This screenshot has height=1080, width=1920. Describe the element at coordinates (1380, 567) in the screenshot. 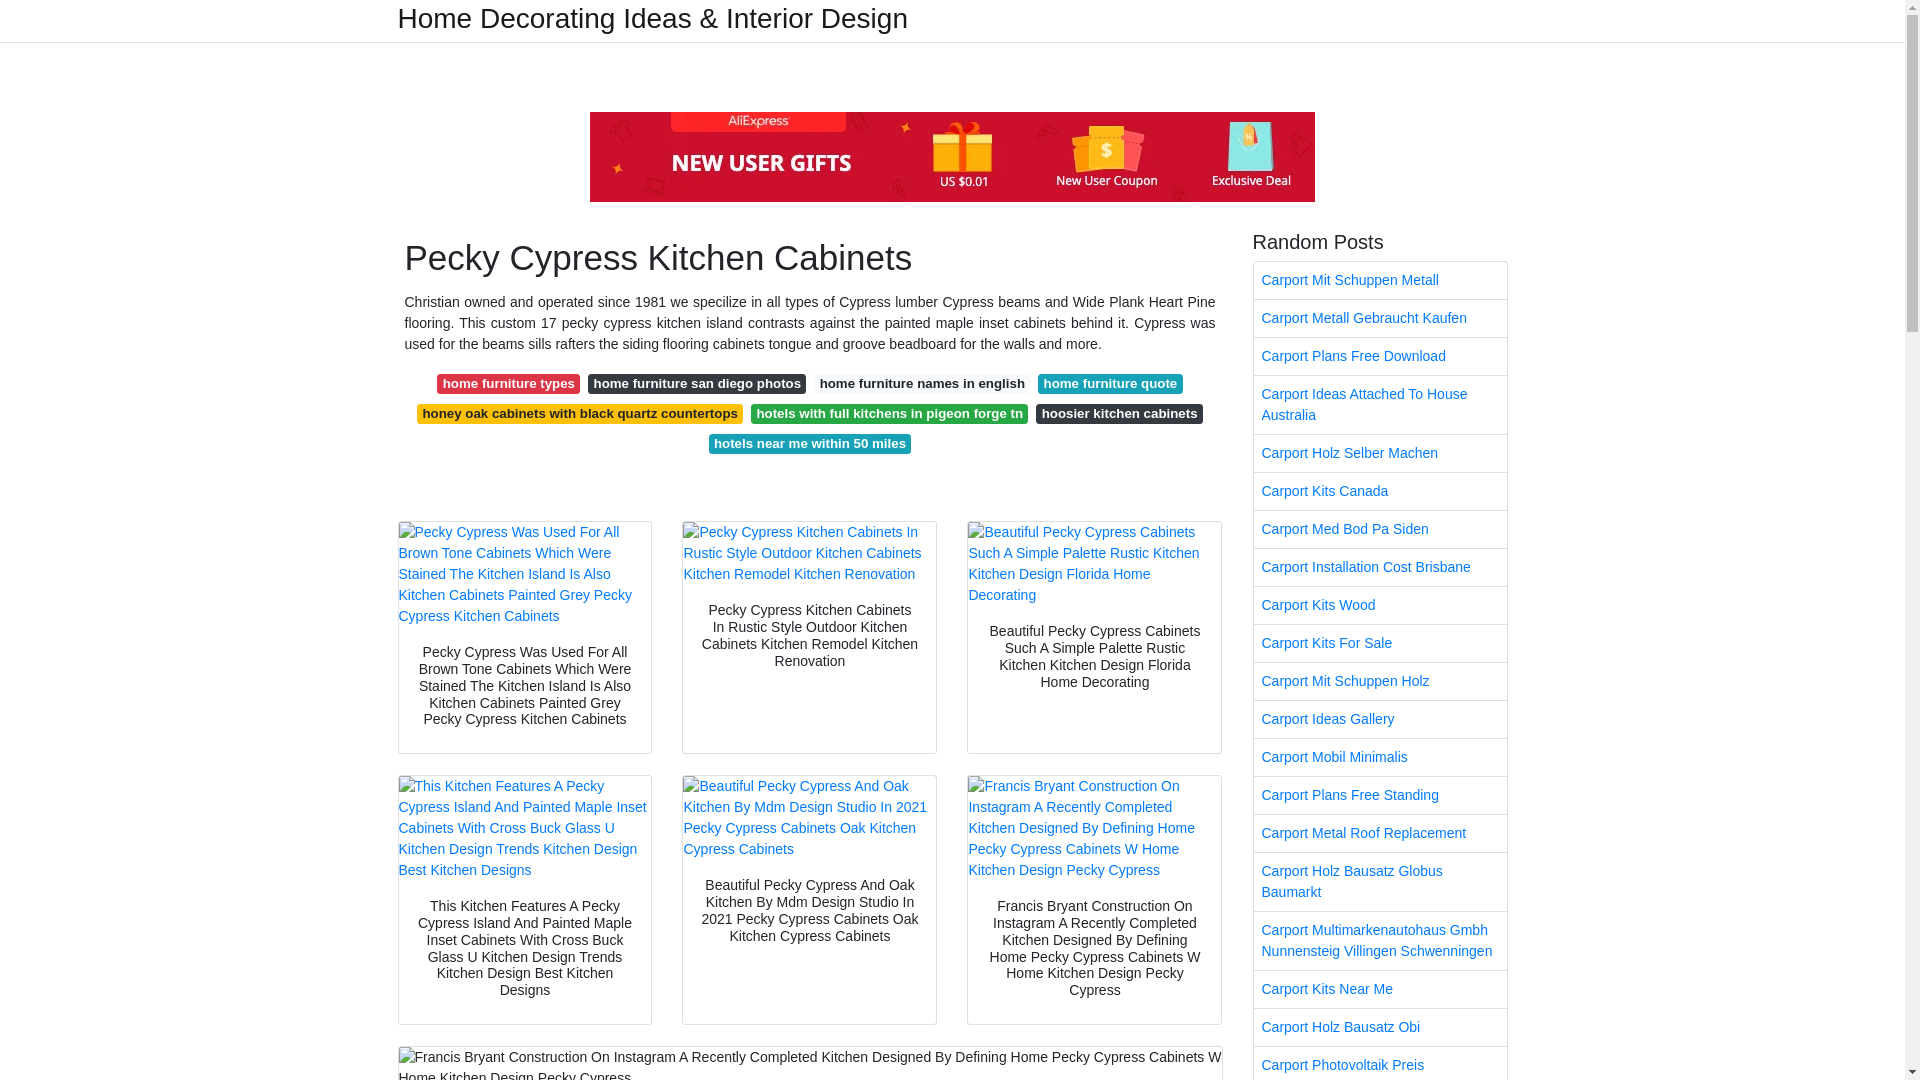

I see `Carport Installation Cost Brisbane` at that location.